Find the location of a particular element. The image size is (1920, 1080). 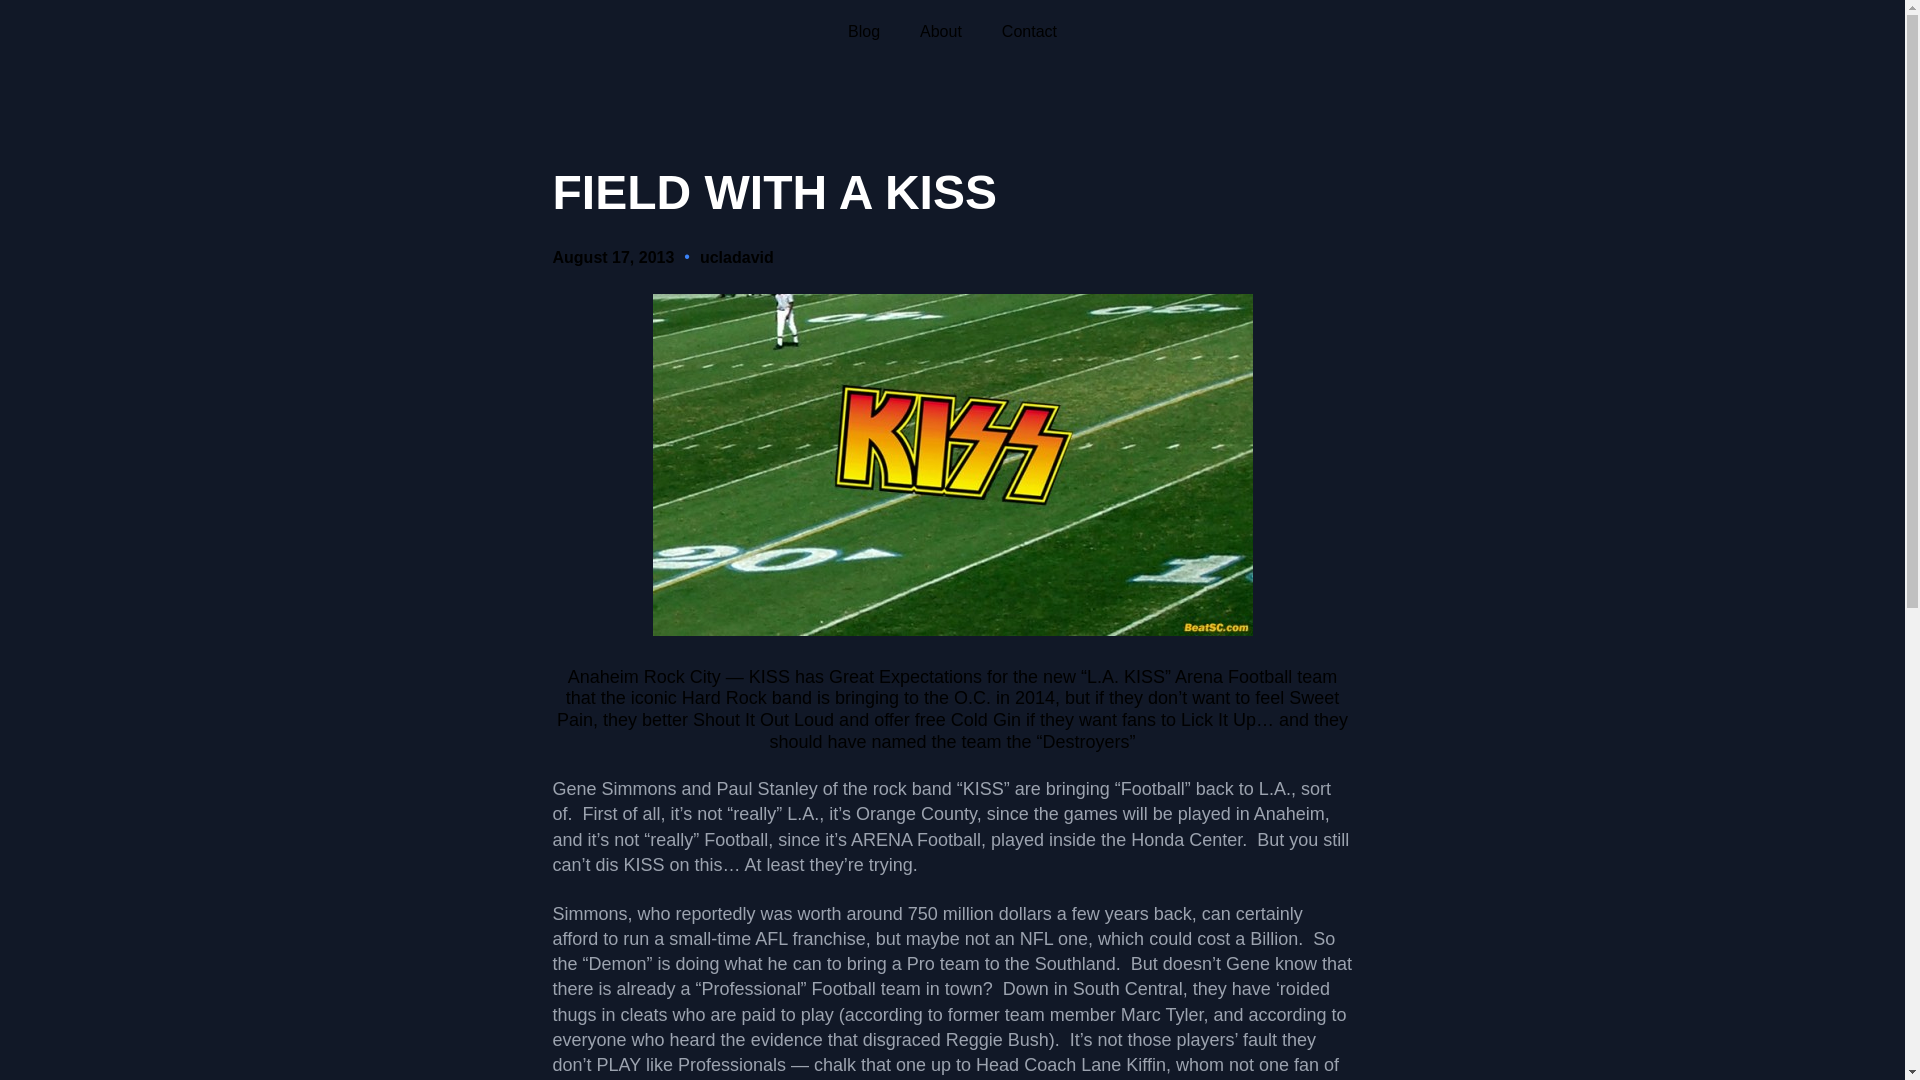

About is located at coordinates (940, 32).